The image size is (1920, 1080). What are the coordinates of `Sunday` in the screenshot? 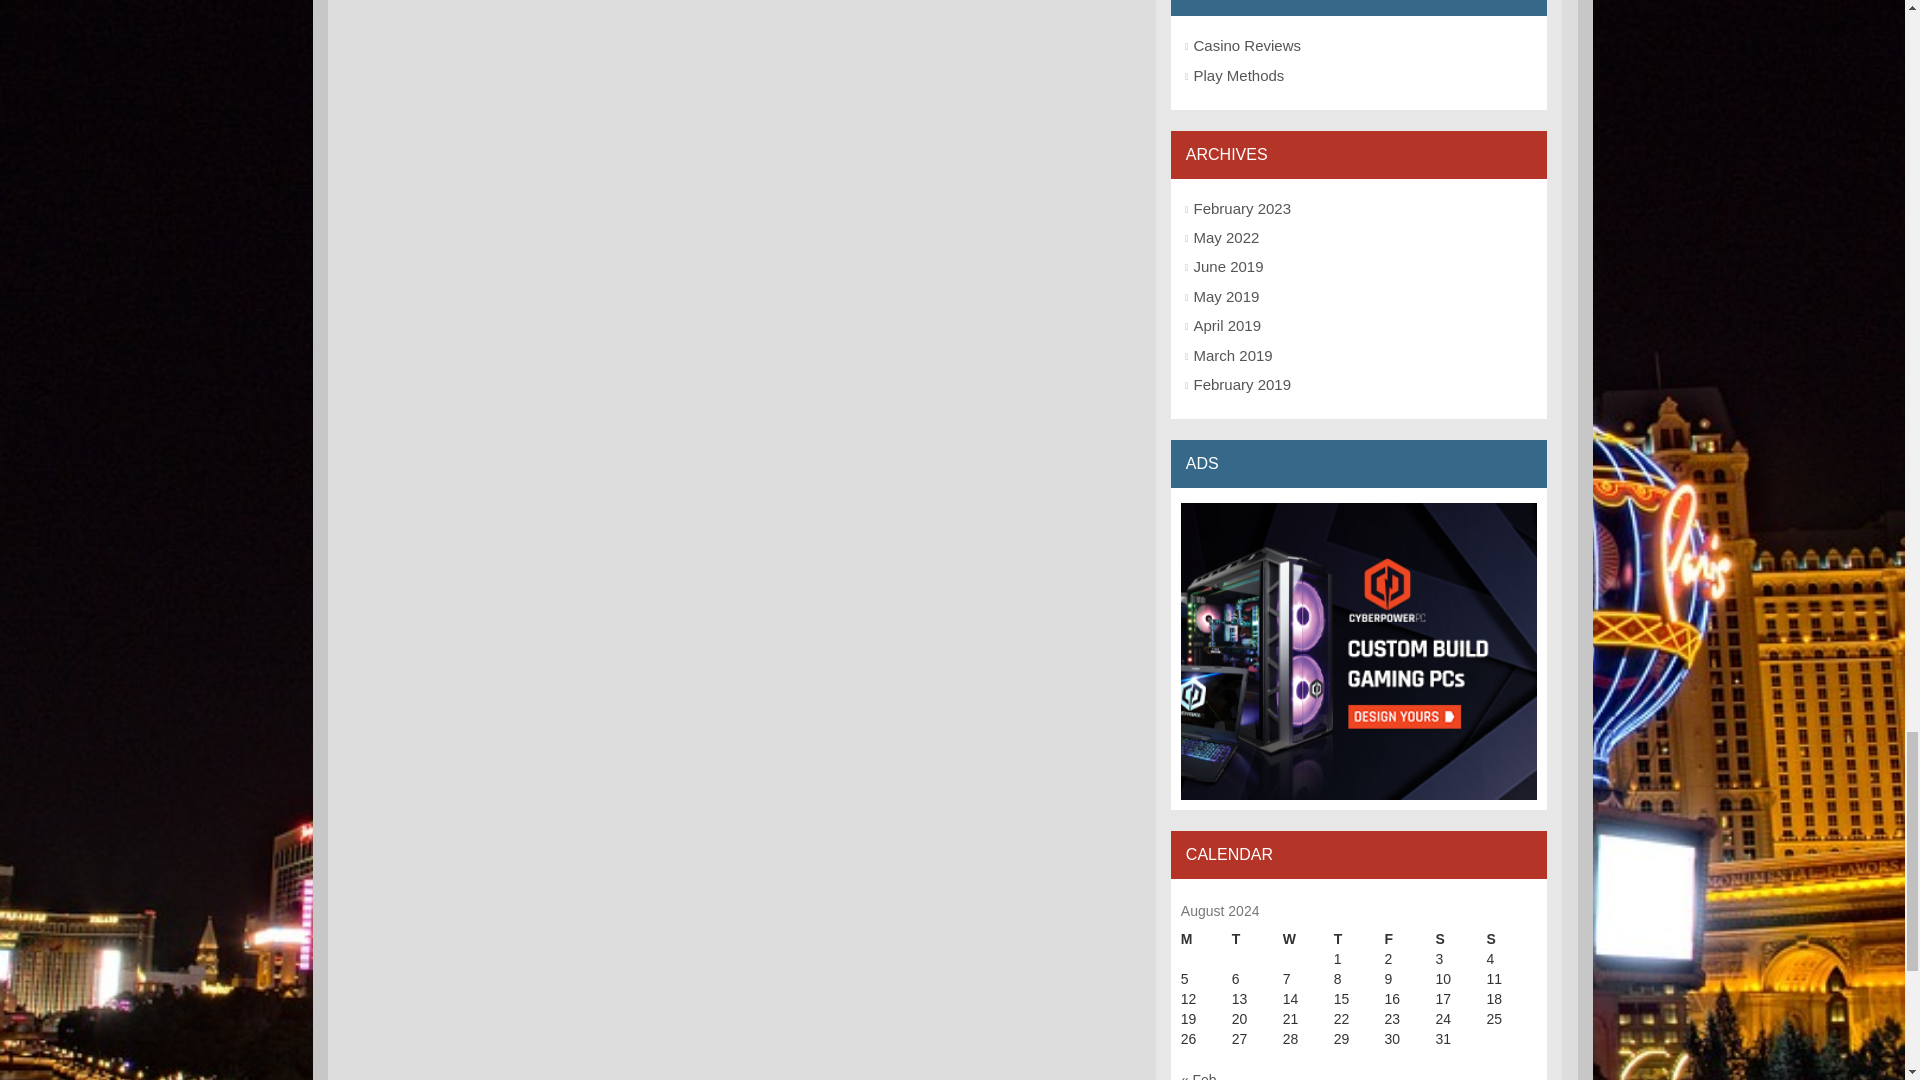 It's located at (1512, 940).